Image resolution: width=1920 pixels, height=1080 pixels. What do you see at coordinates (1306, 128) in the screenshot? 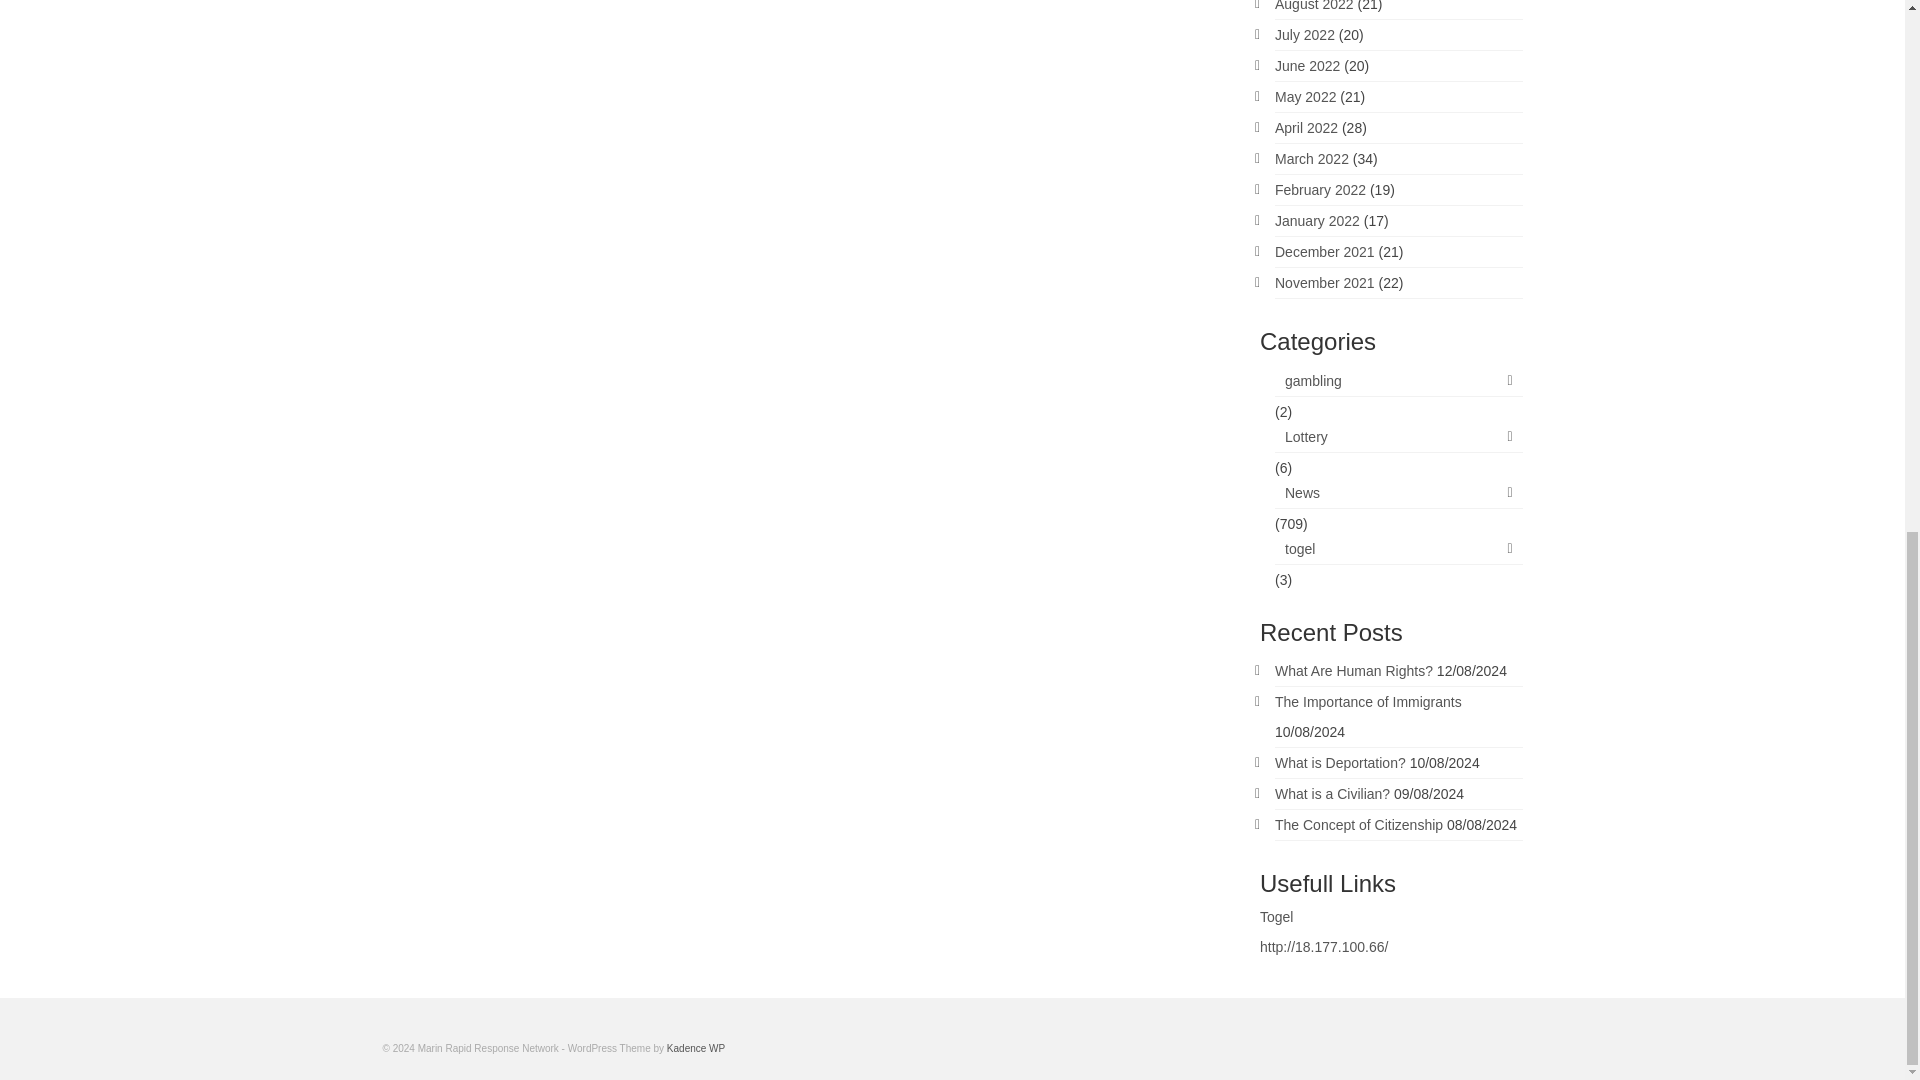
I see `April 2022` at bounding box center [1306, 128].